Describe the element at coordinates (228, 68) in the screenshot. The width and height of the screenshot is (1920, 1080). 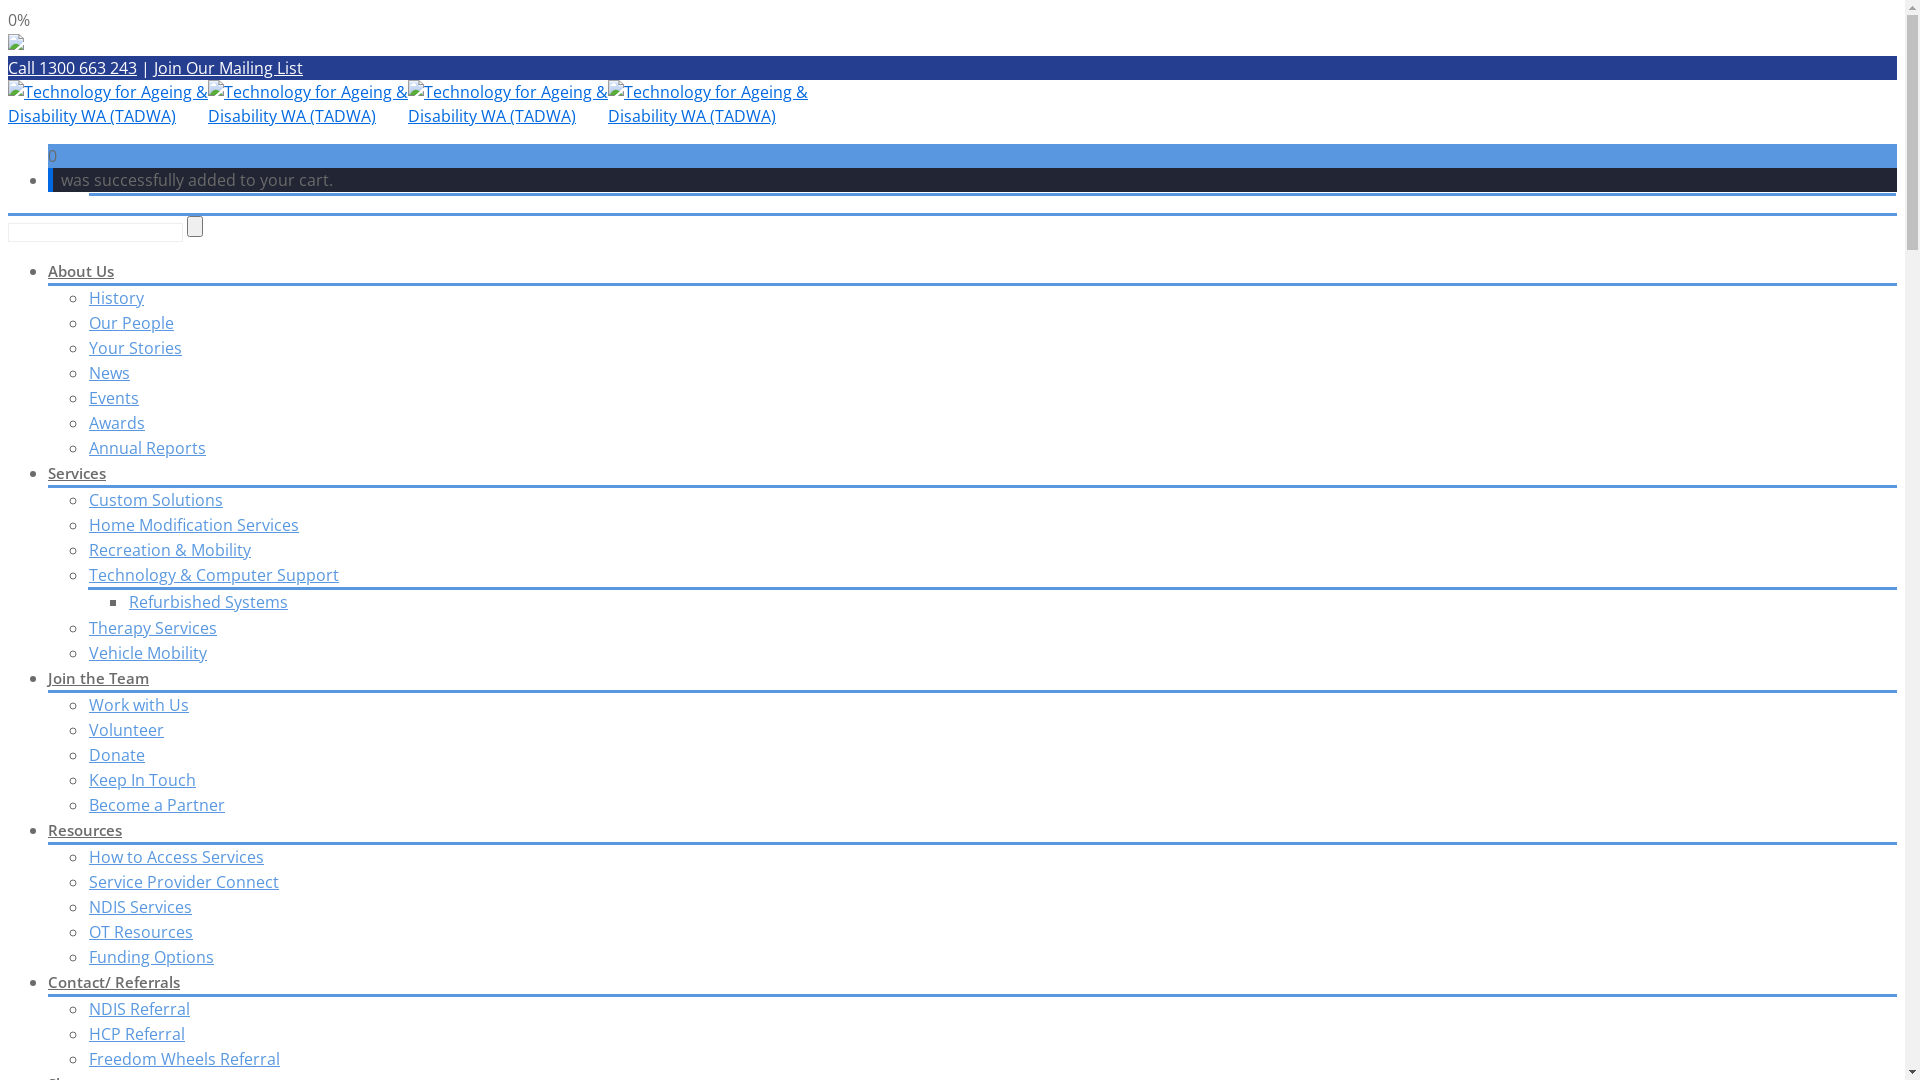
I see `Join Our Mailing List` at that location.